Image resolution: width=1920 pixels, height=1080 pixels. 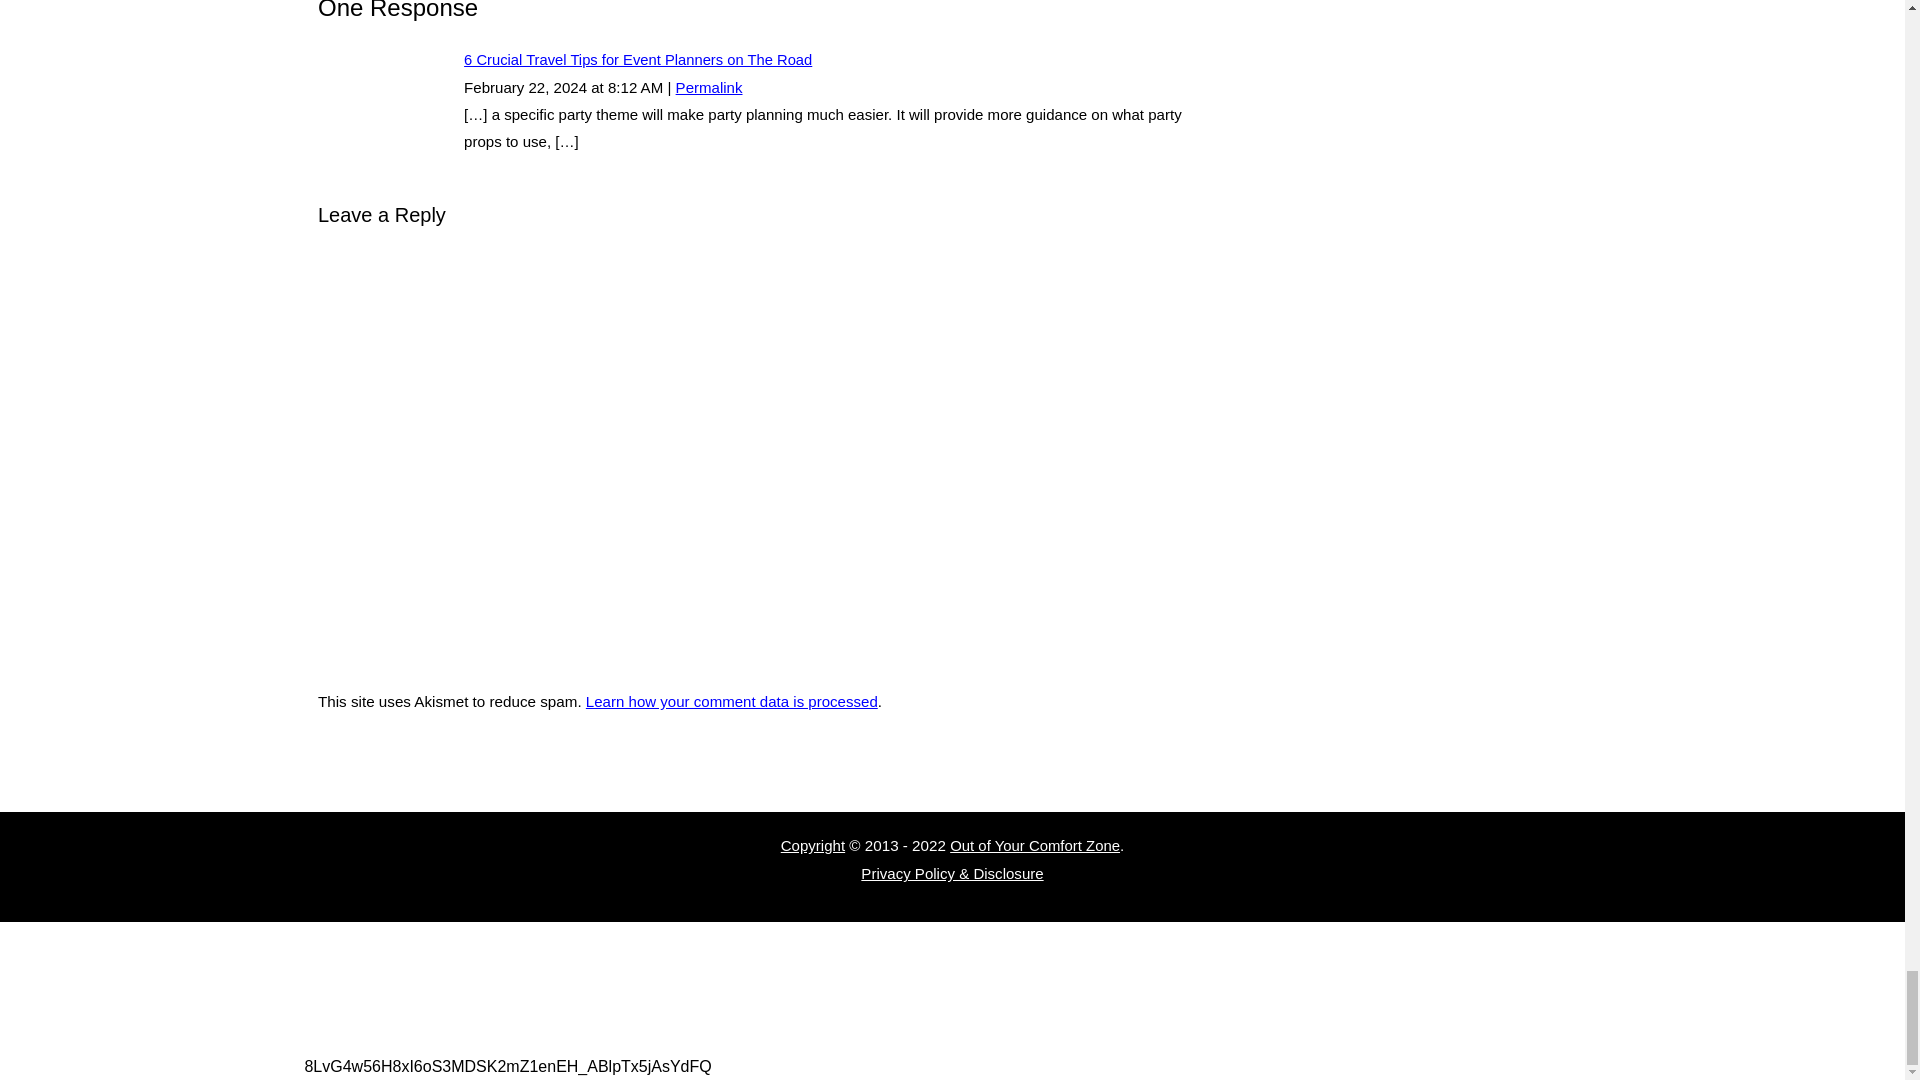 What do you see at coordinates (1034, 846) in the screenshot?
I see `Out of Your Comfort Zone` at bounding box center [1034, 846].